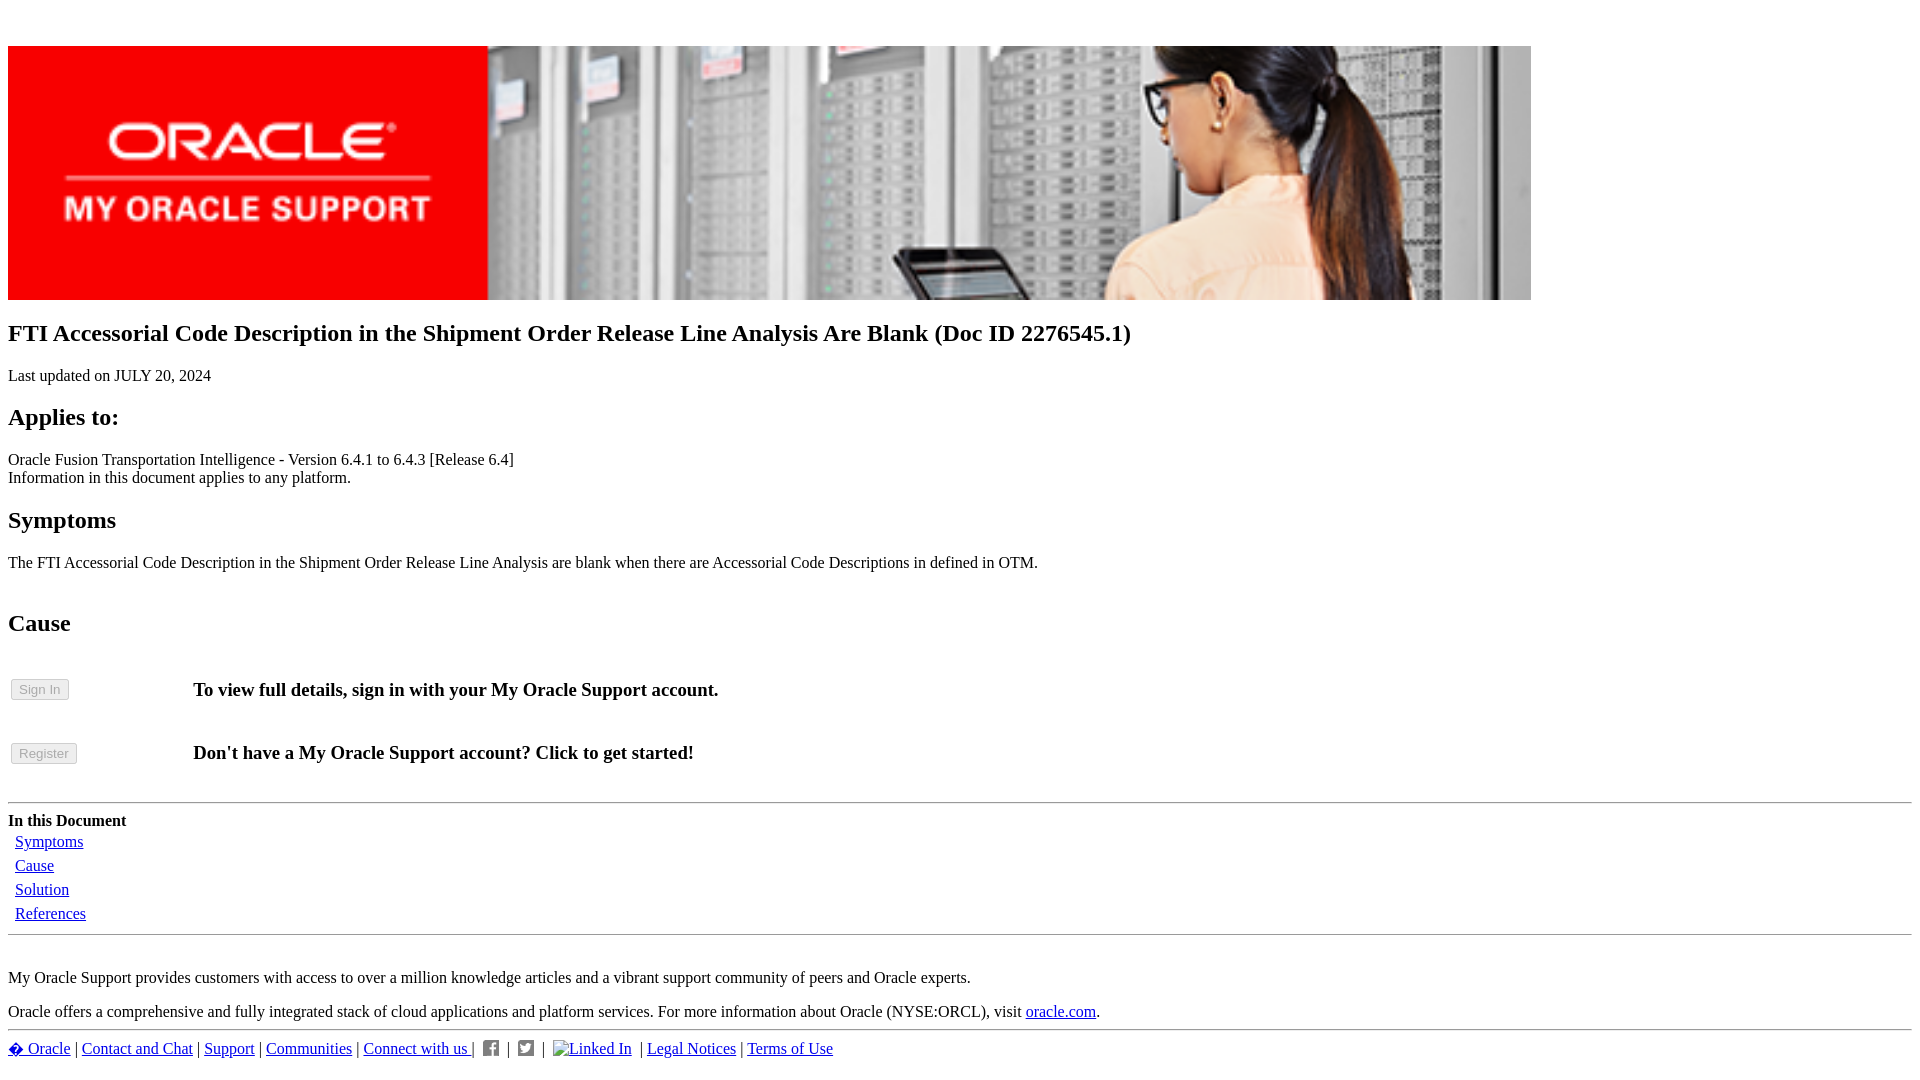  What do you see at coordinates (44, 752) in the screenshot?
I see `Register` at bounding box center [44, 752].